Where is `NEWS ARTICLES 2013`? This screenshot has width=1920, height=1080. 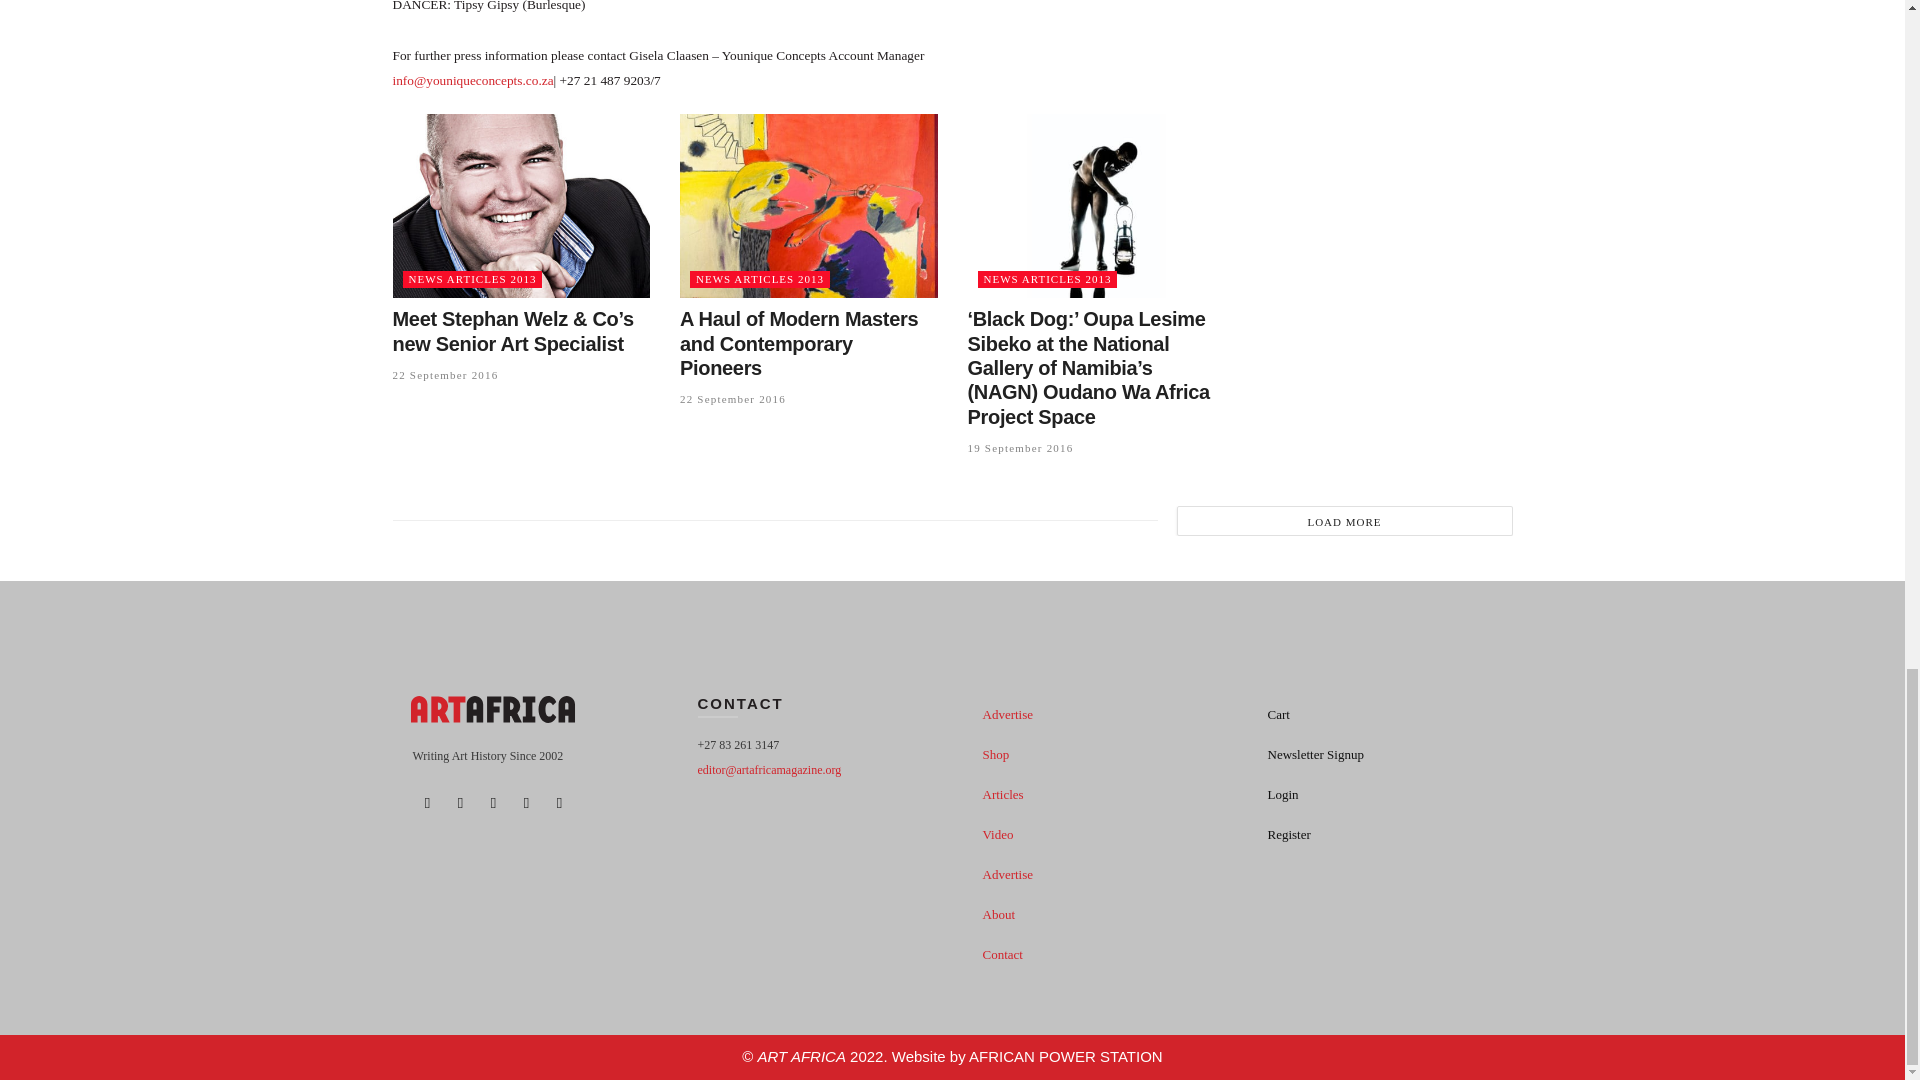
NEWS ARTICLES 2013 is located at coordinates (759, 280).